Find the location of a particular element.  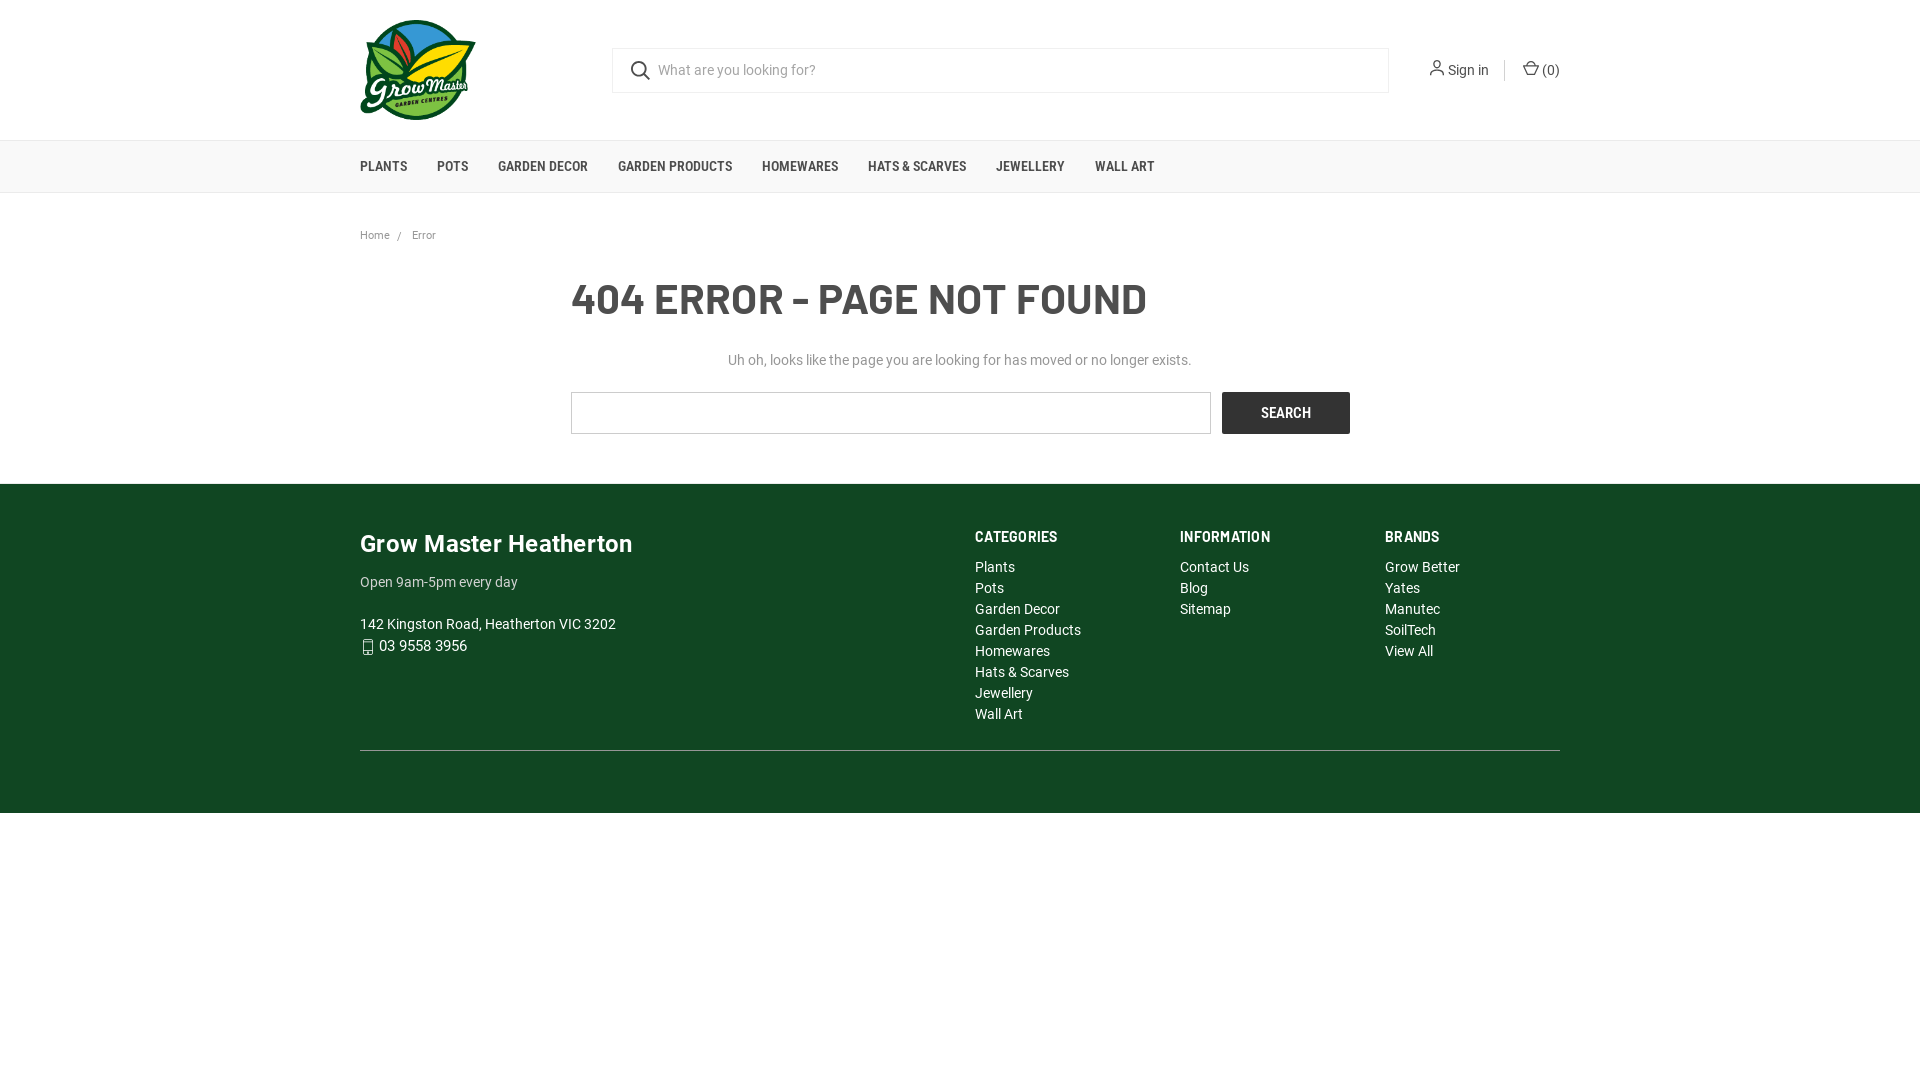

Jewellery is located at coordinates (1004, 693).